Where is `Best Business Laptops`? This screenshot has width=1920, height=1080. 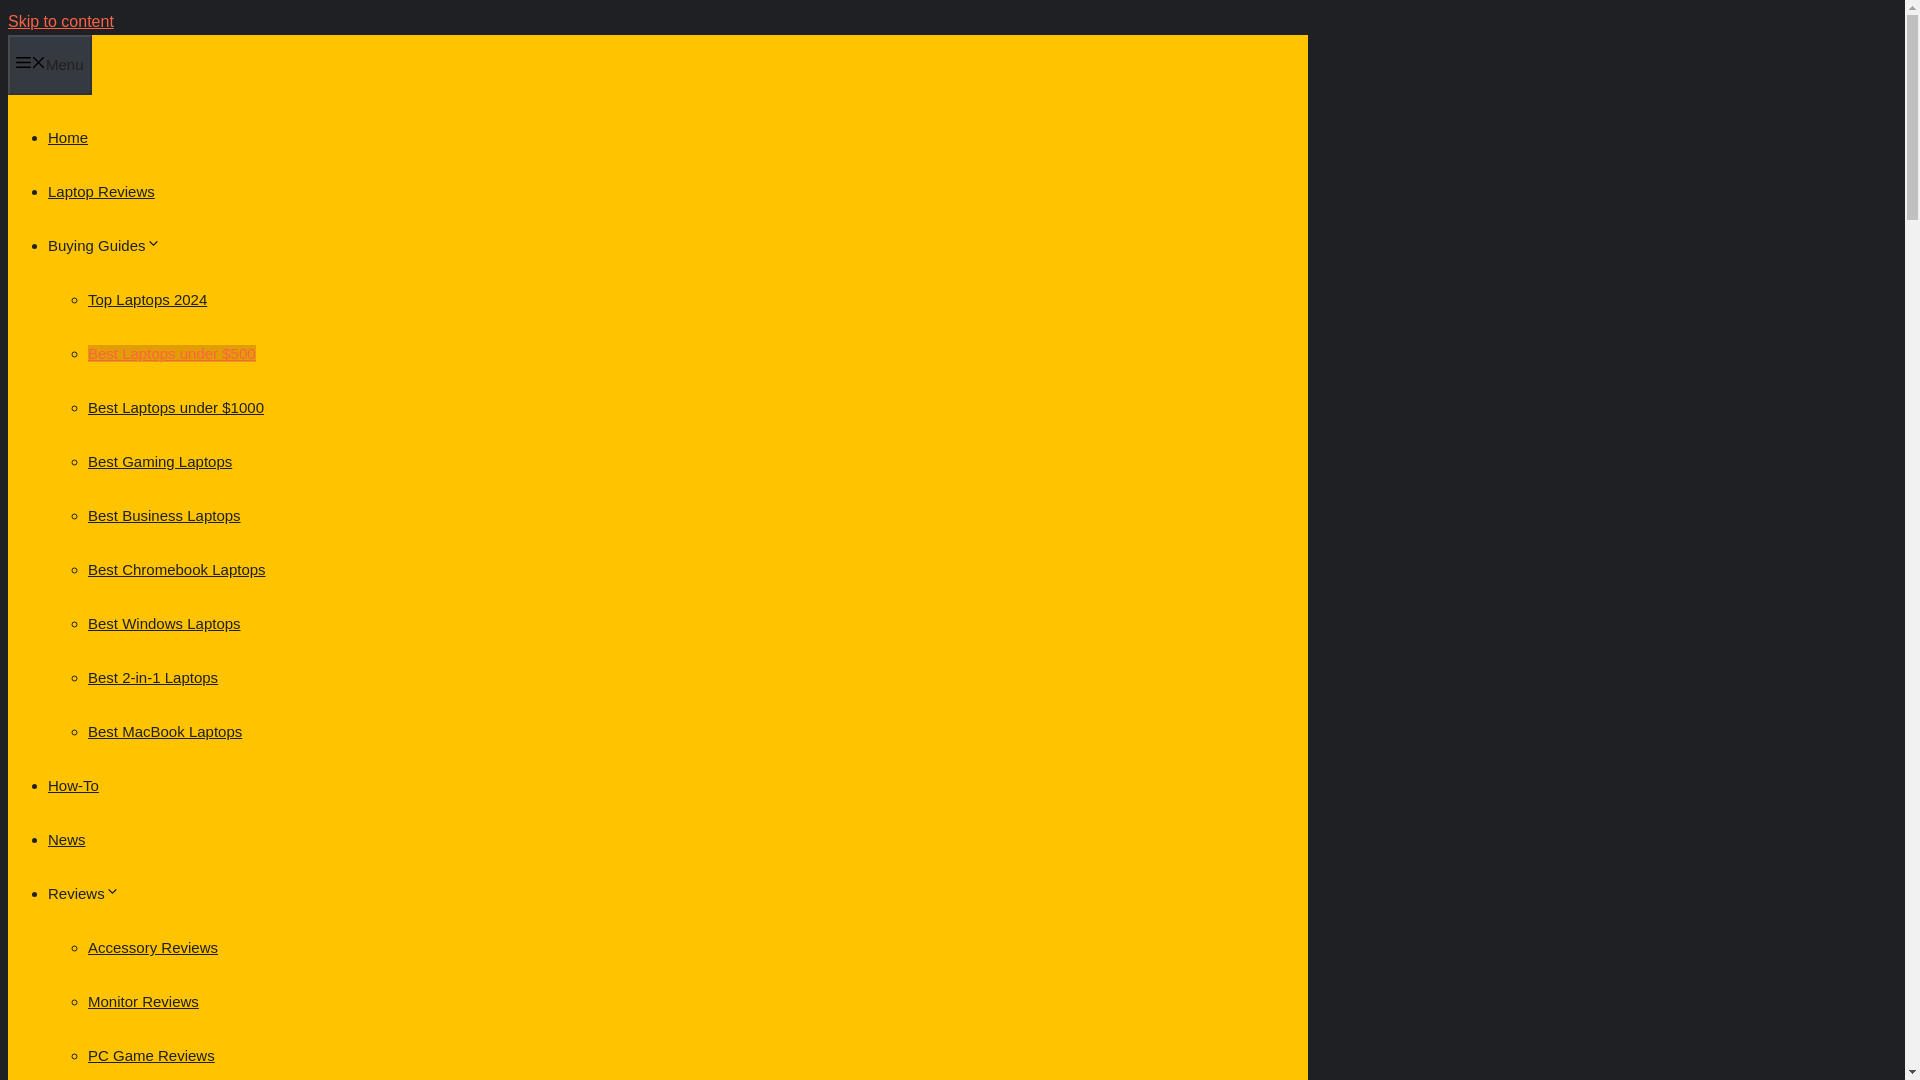 Best Business Laptops is located at coordinates (164, 514).